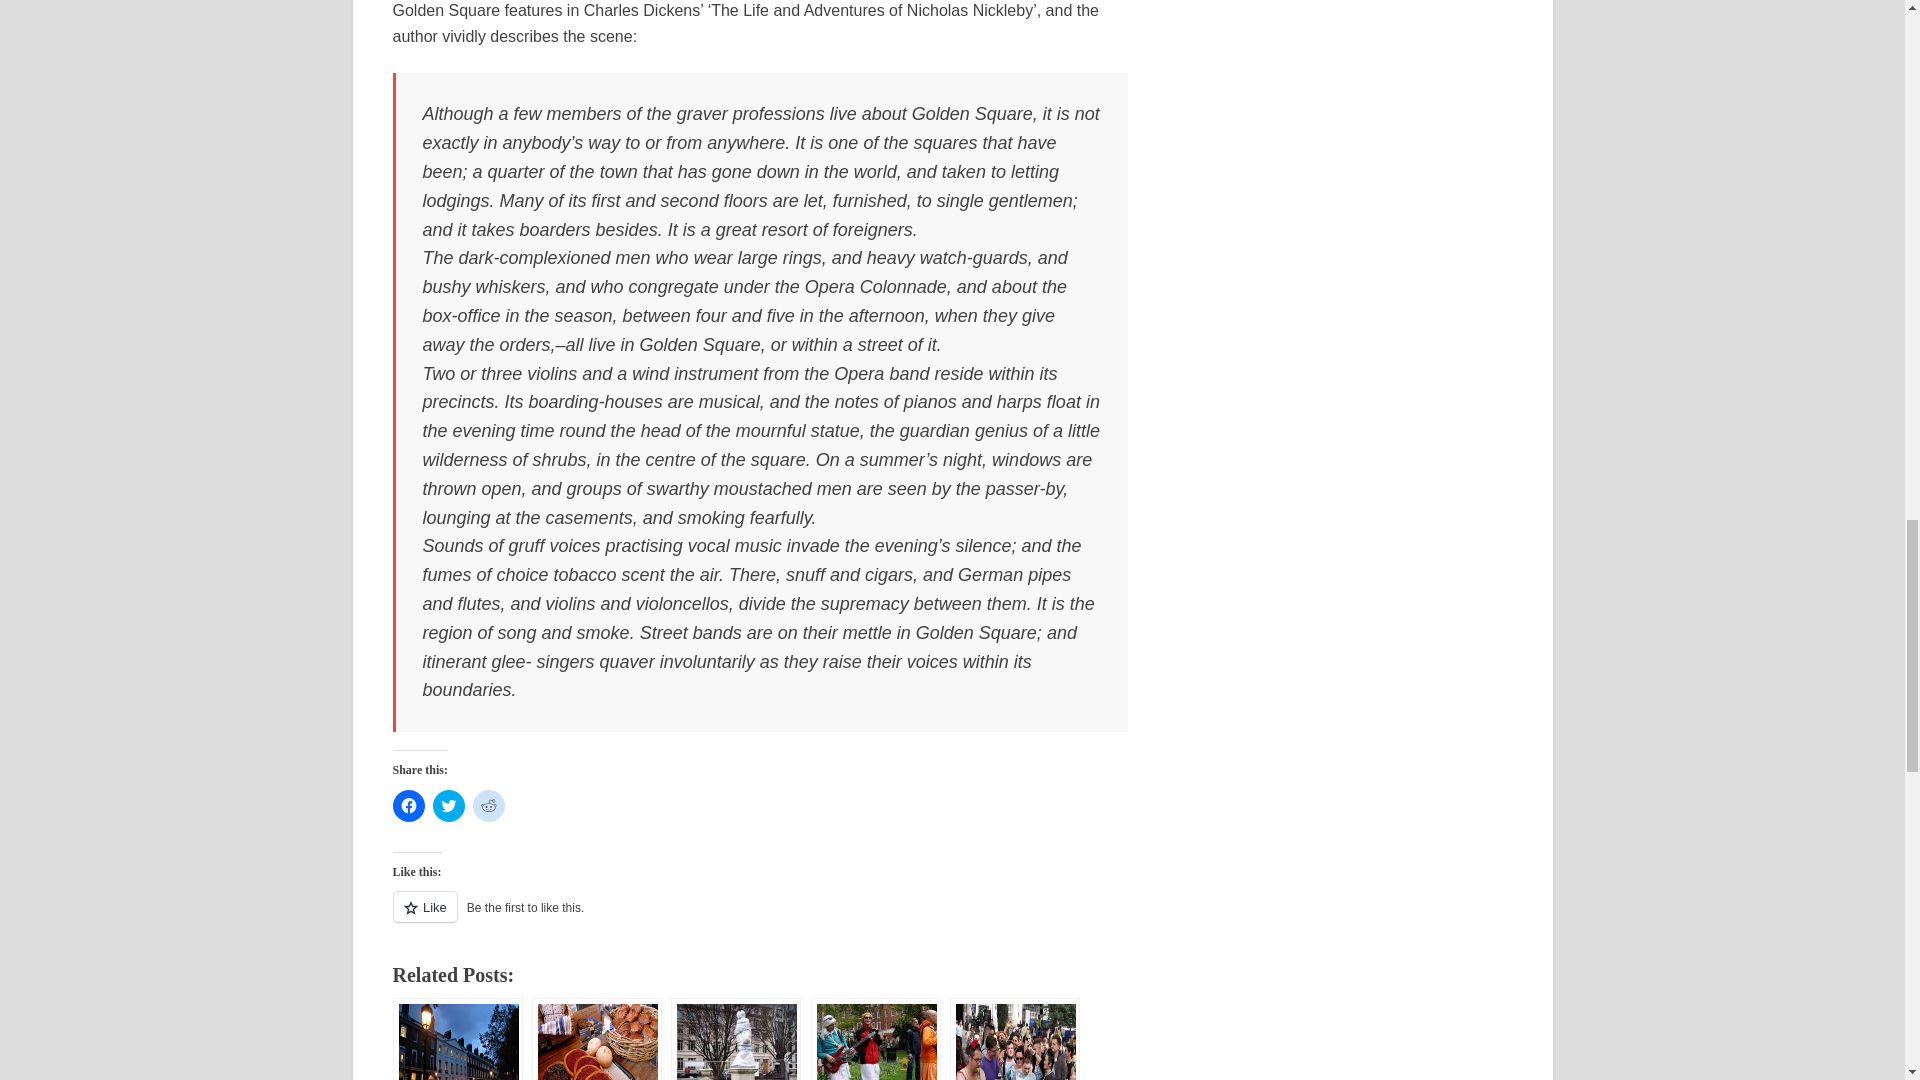 The width and height of the screenshot is (1920, 1080). I want to click on London Soho Square: The Hari Krishna guys go electric, so click(875, 1038).